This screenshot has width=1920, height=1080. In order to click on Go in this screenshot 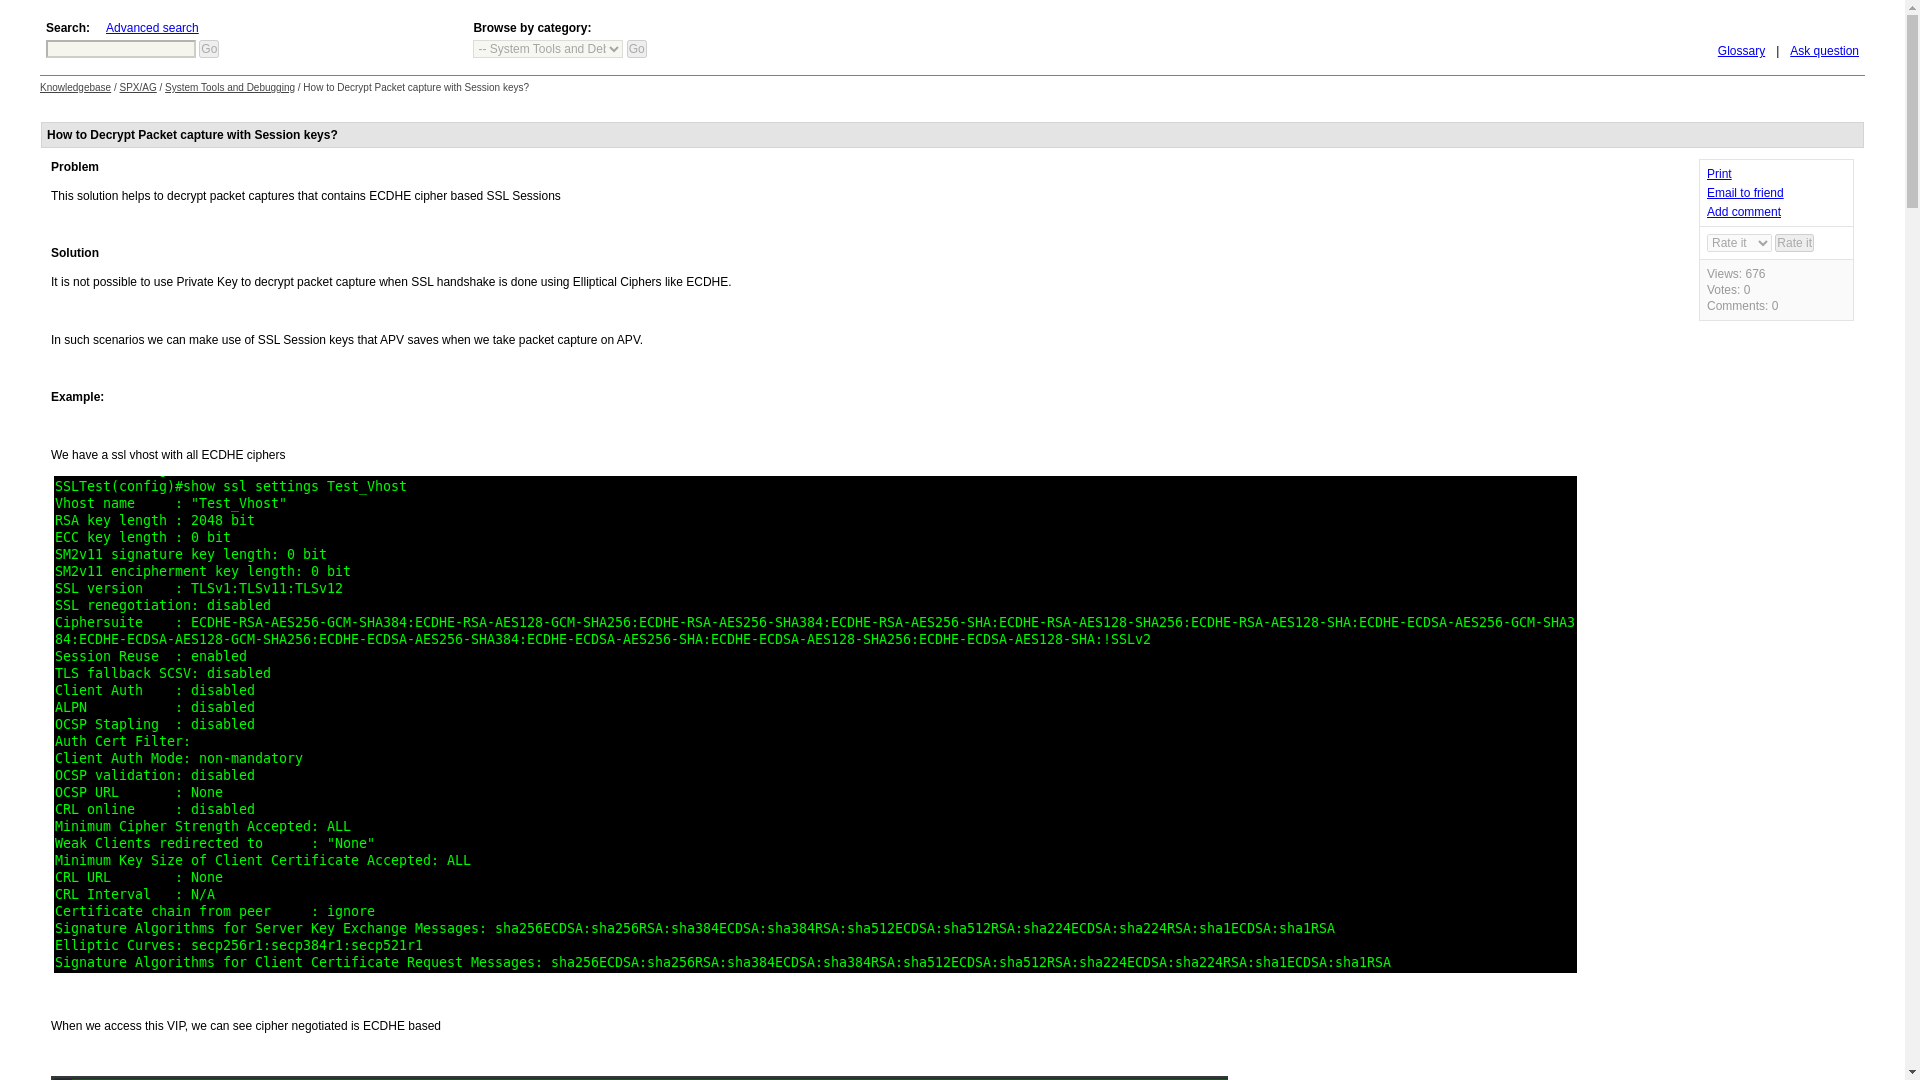, I will do `click(637, 48)`.